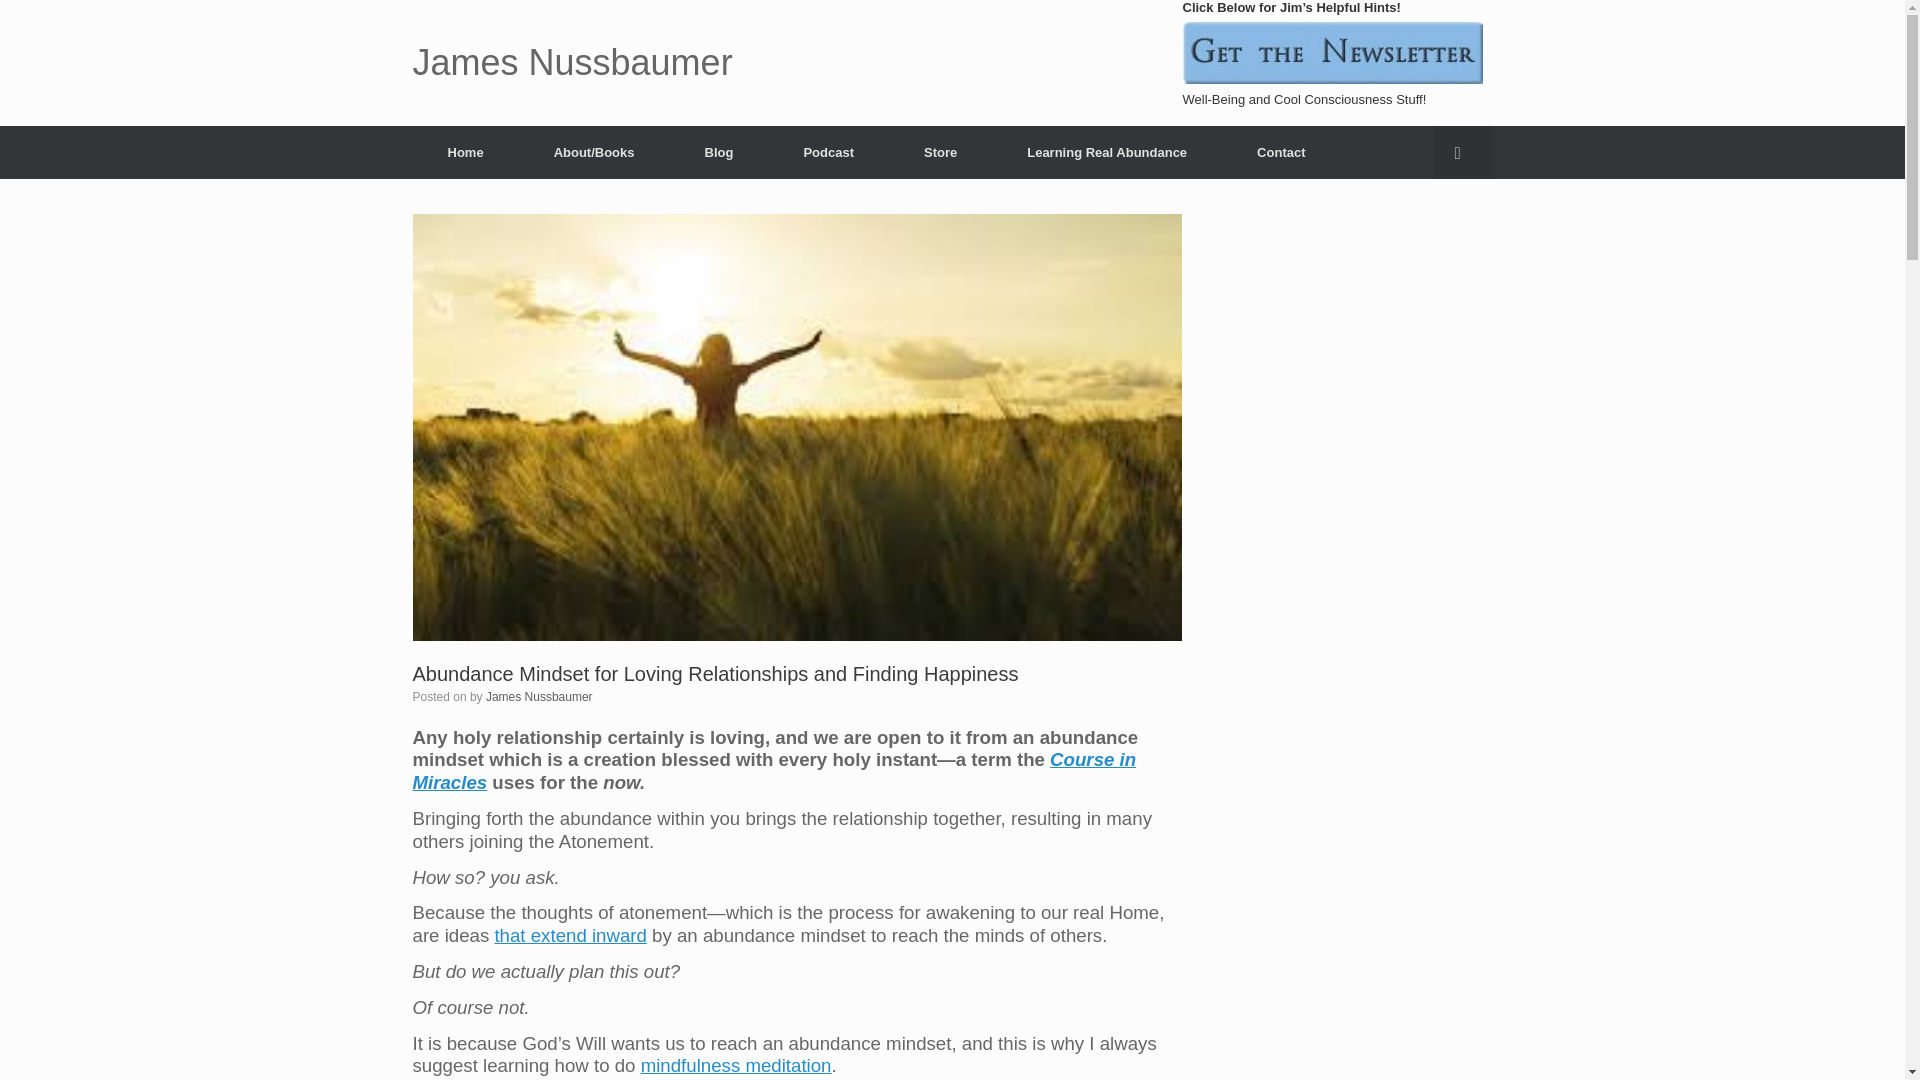 This screenshot has height=1080, width=1920. What do you see at coordinates (1106, 152) in the screenshot?
I see `Learning Real Abundance` at bounding box center [1106, 152].